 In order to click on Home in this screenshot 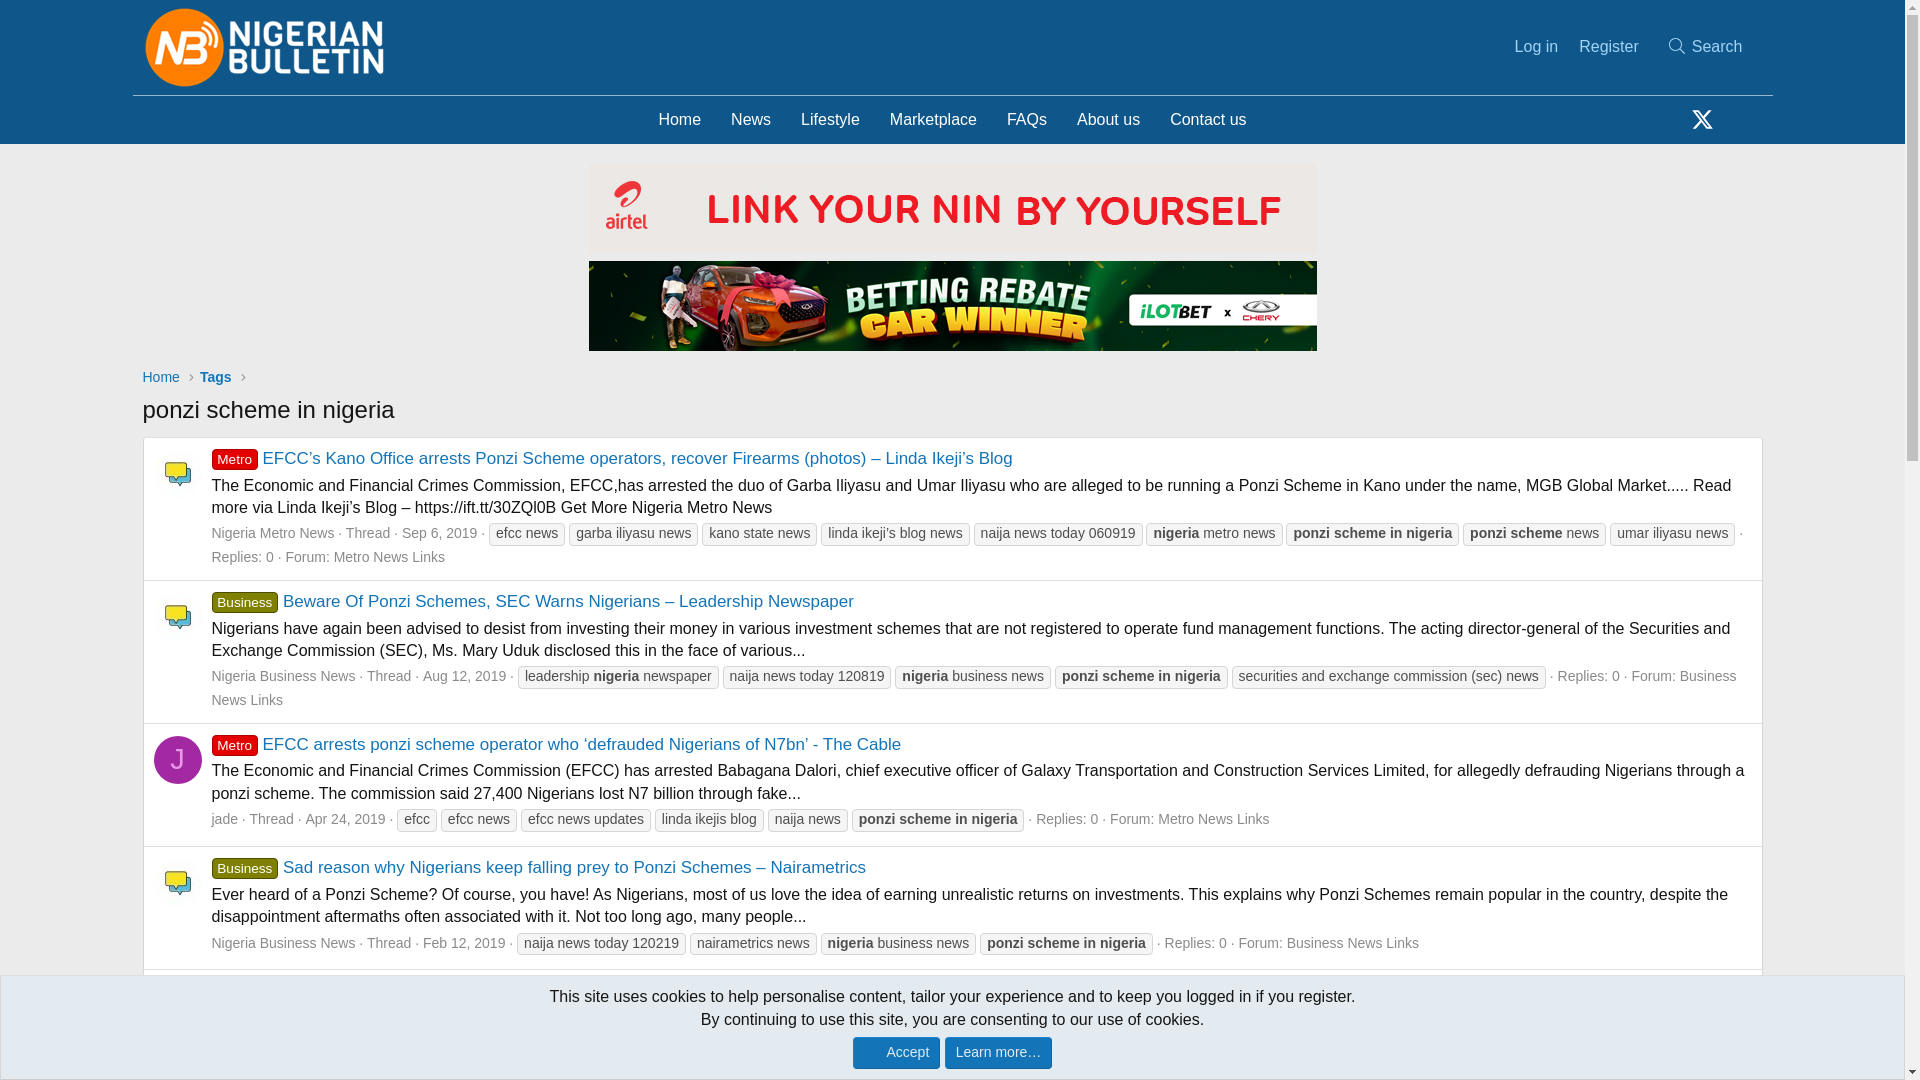, I will do `click(161, 376)`.